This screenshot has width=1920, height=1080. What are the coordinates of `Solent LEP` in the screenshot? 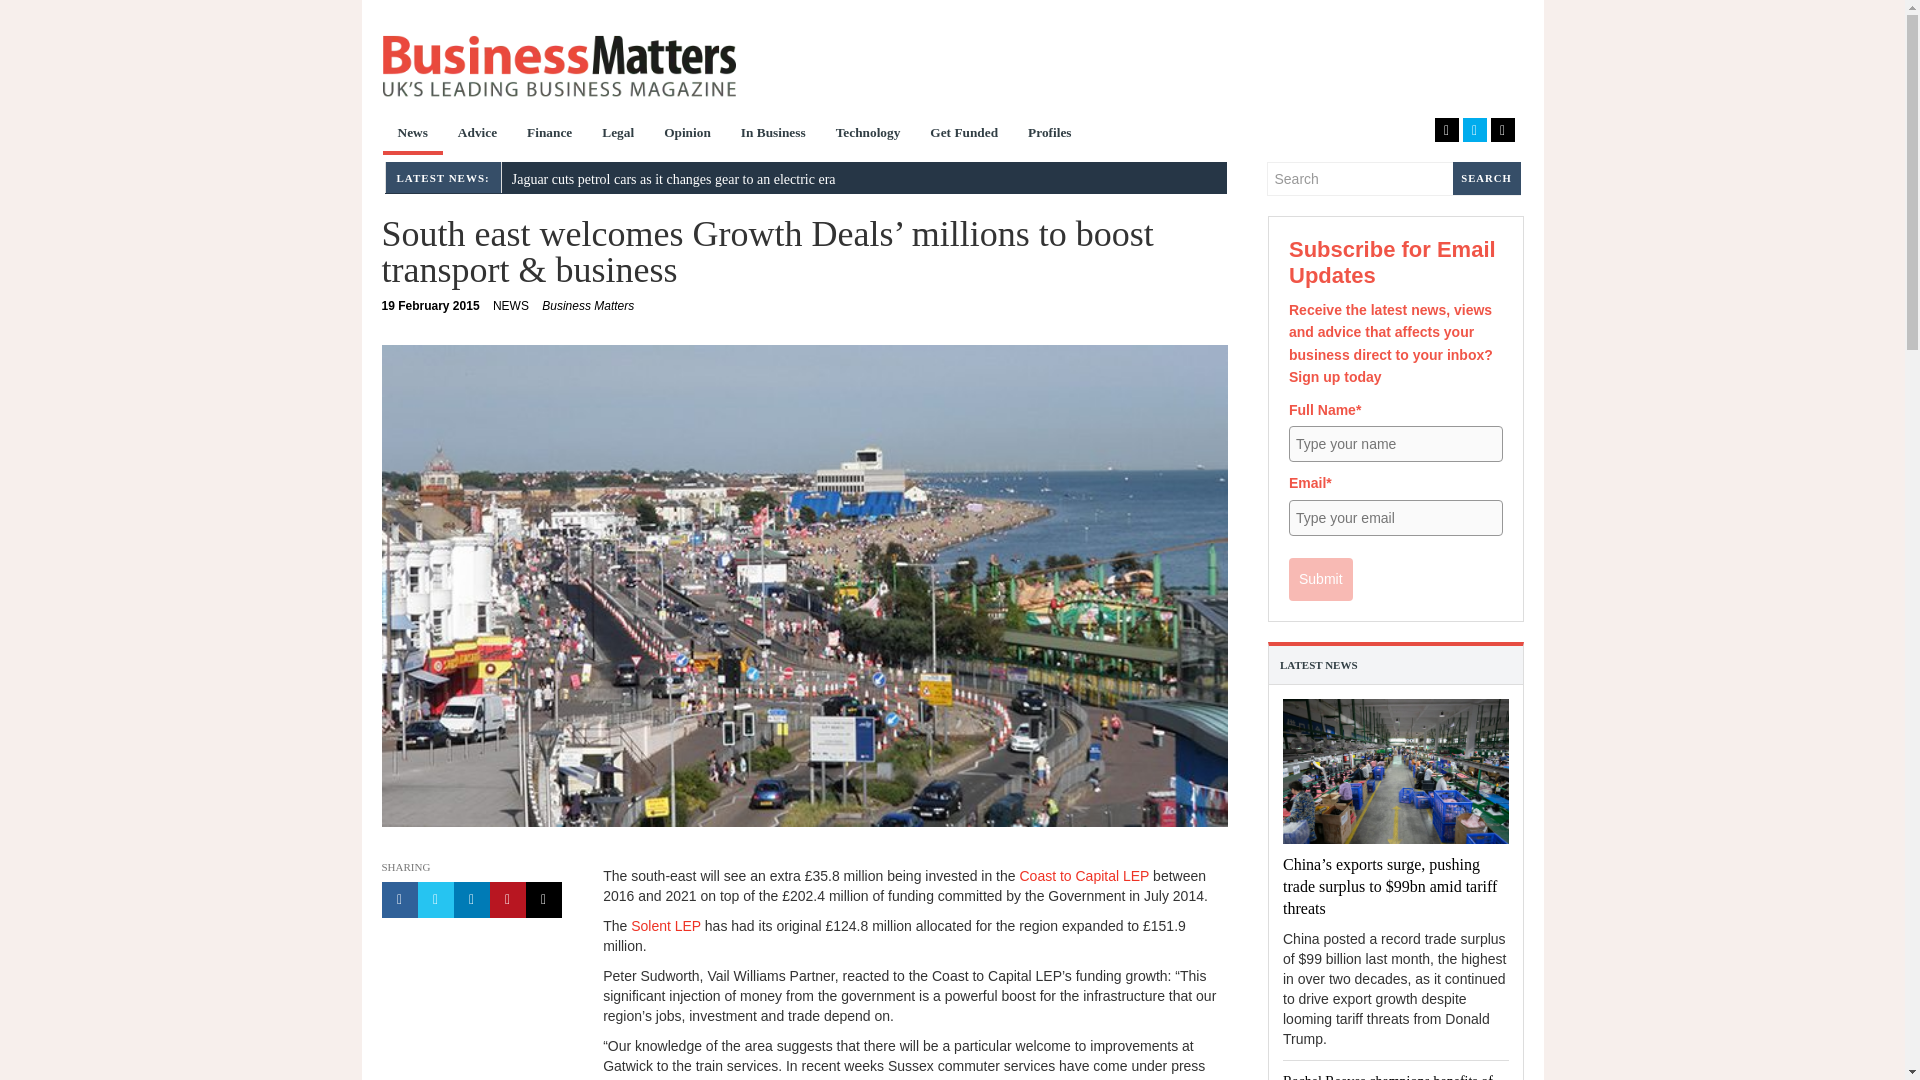 It's located at (666, 926).